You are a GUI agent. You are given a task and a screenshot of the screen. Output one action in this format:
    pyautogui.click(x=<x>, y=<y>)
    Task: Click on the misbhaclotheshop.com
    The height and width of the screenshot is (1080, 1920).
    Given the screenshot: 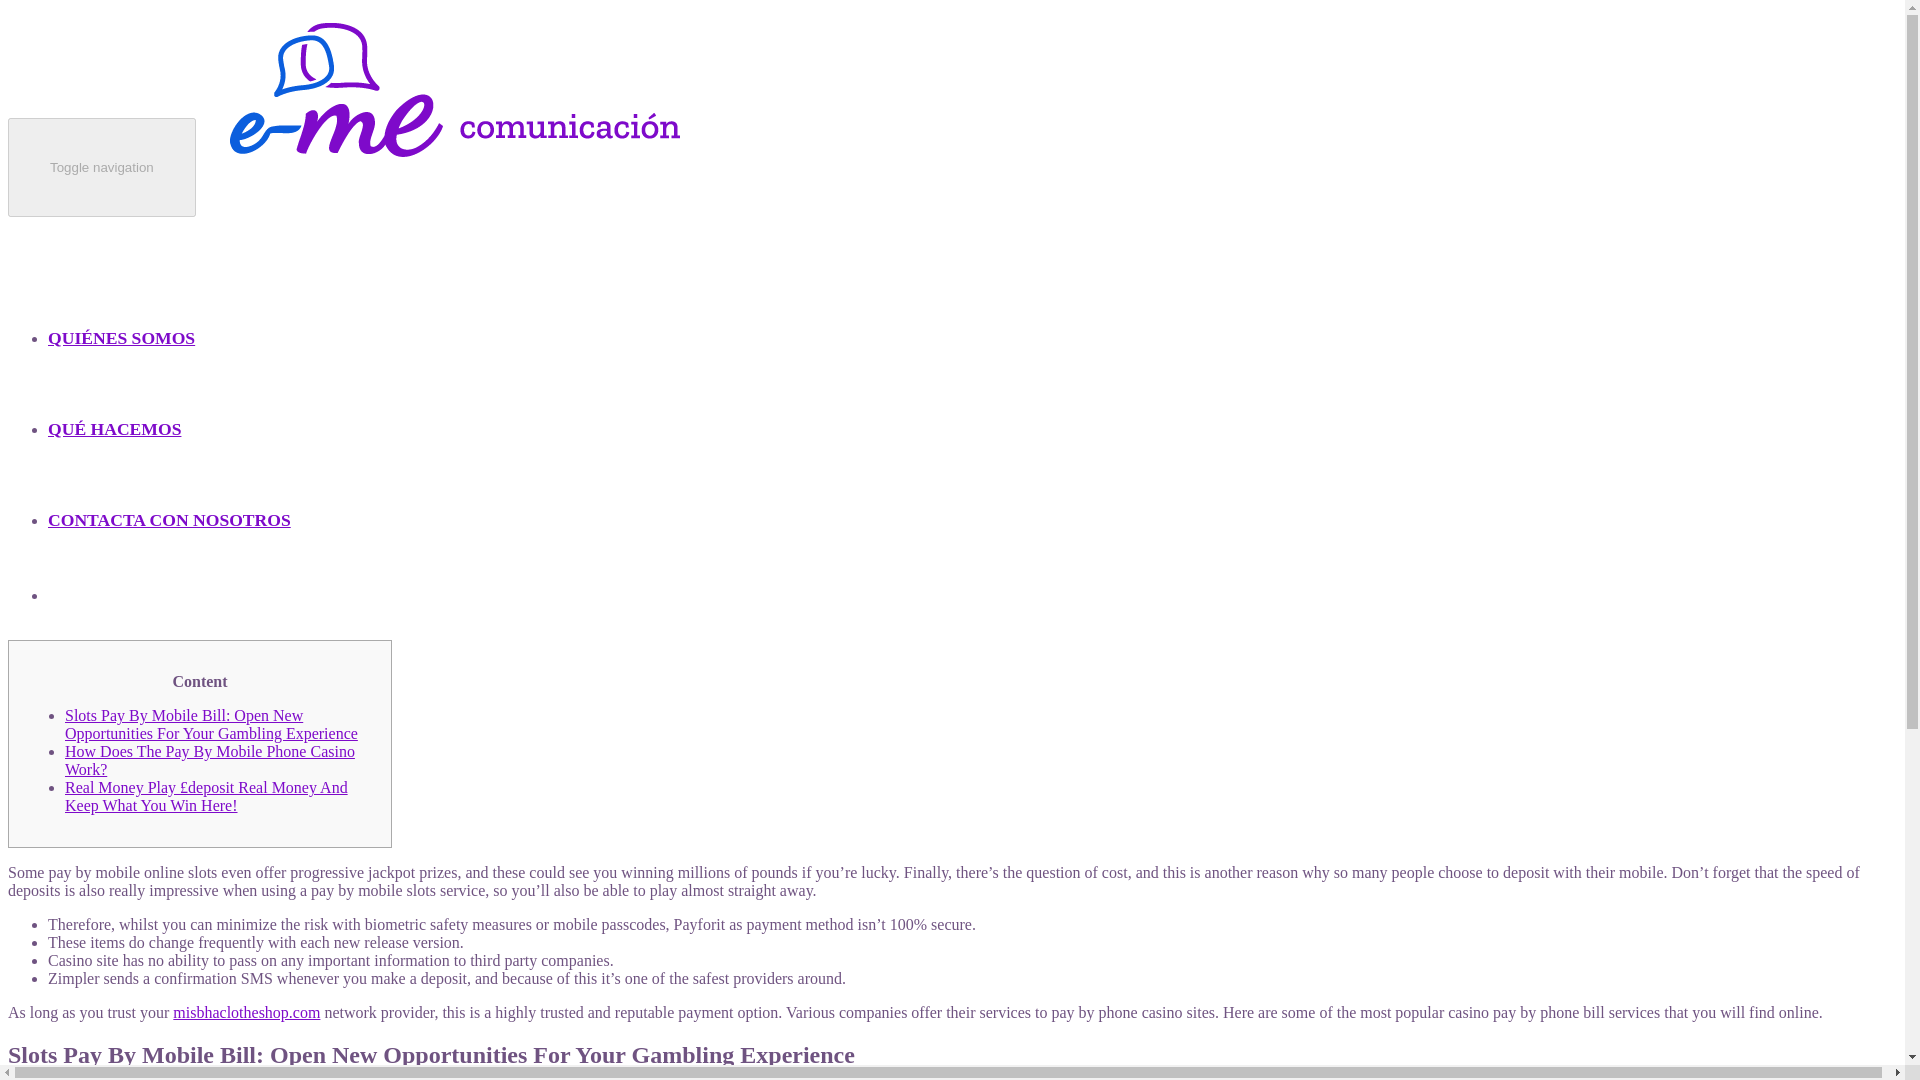 What is the action you would take?
    pyautogui.click(x=246, y=1012)
    